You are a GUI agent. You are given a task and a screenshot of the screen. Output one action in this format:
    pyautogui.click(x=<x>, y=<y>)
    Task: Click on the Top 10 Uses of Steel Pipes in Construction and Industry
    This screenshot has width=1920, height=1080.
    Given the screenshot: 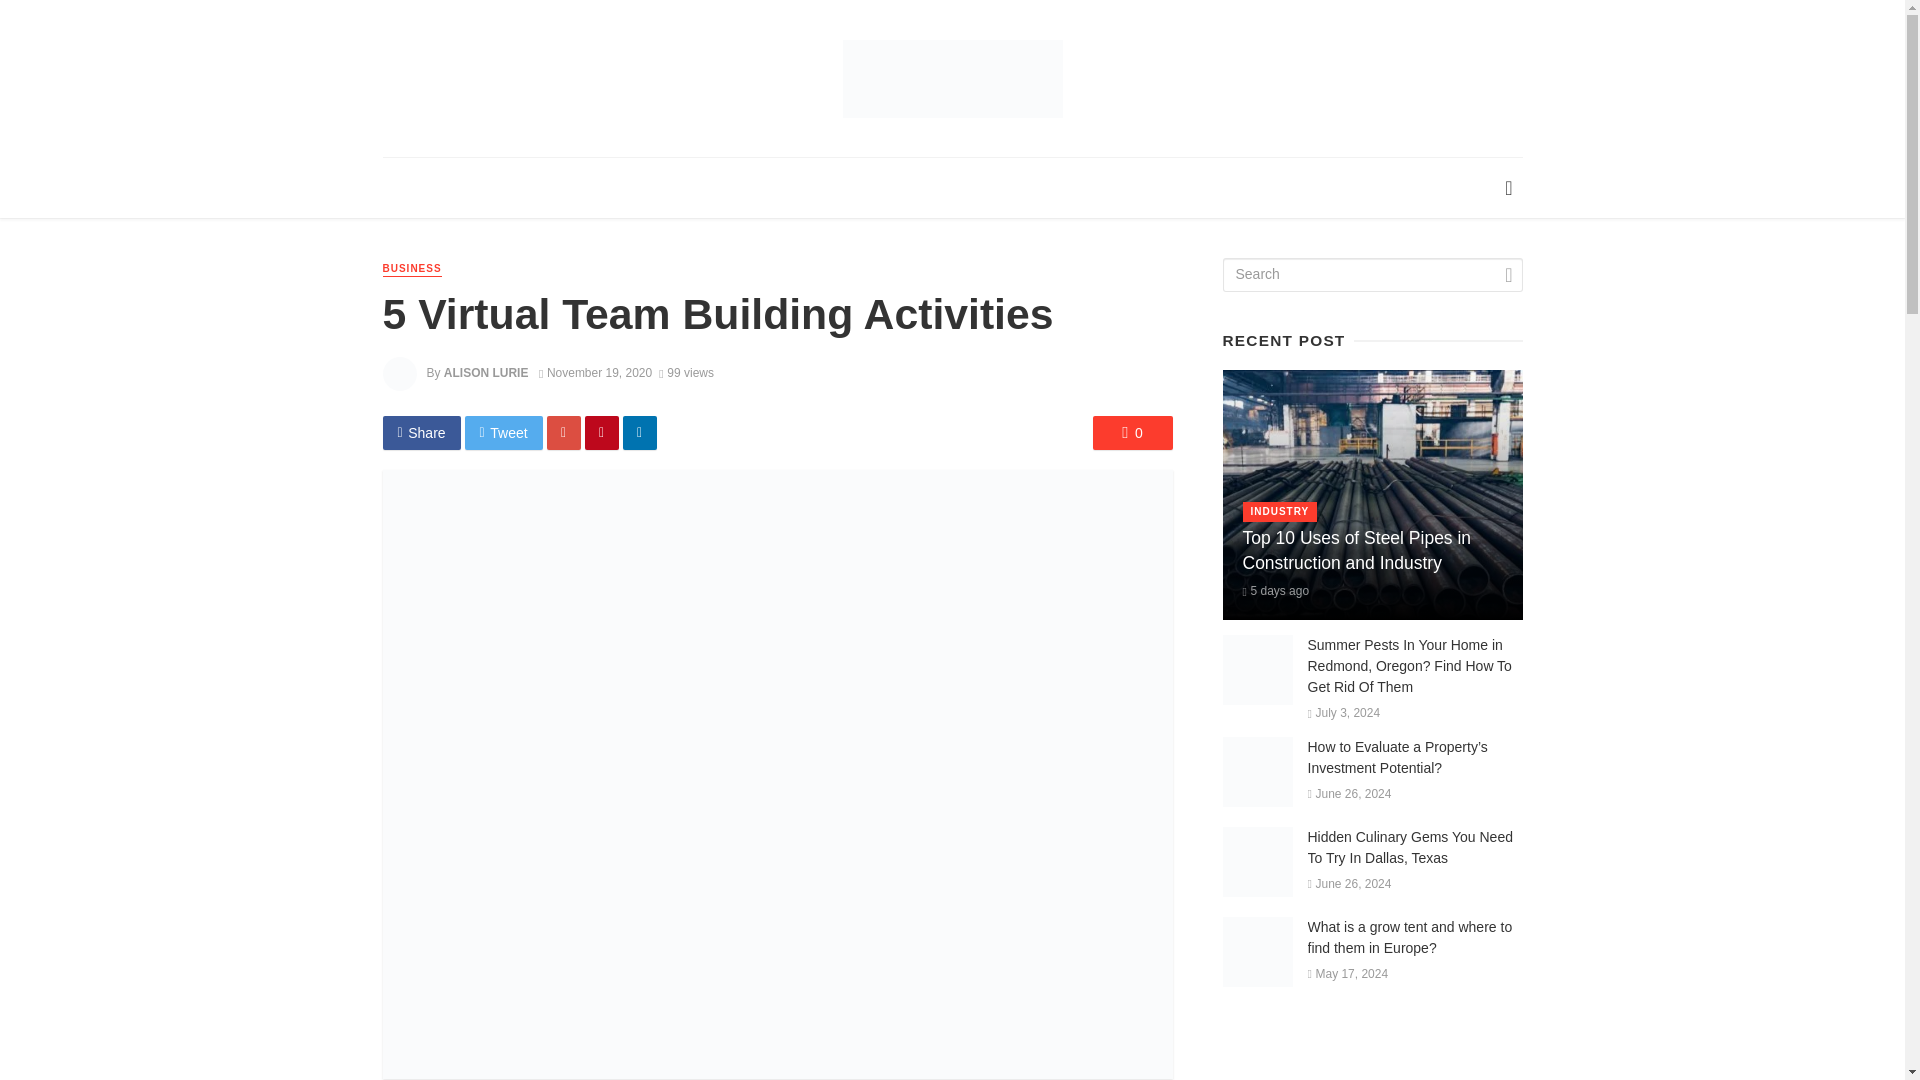 What is the action you would take?
    pyautogui.click(x=1372, y=550)
    